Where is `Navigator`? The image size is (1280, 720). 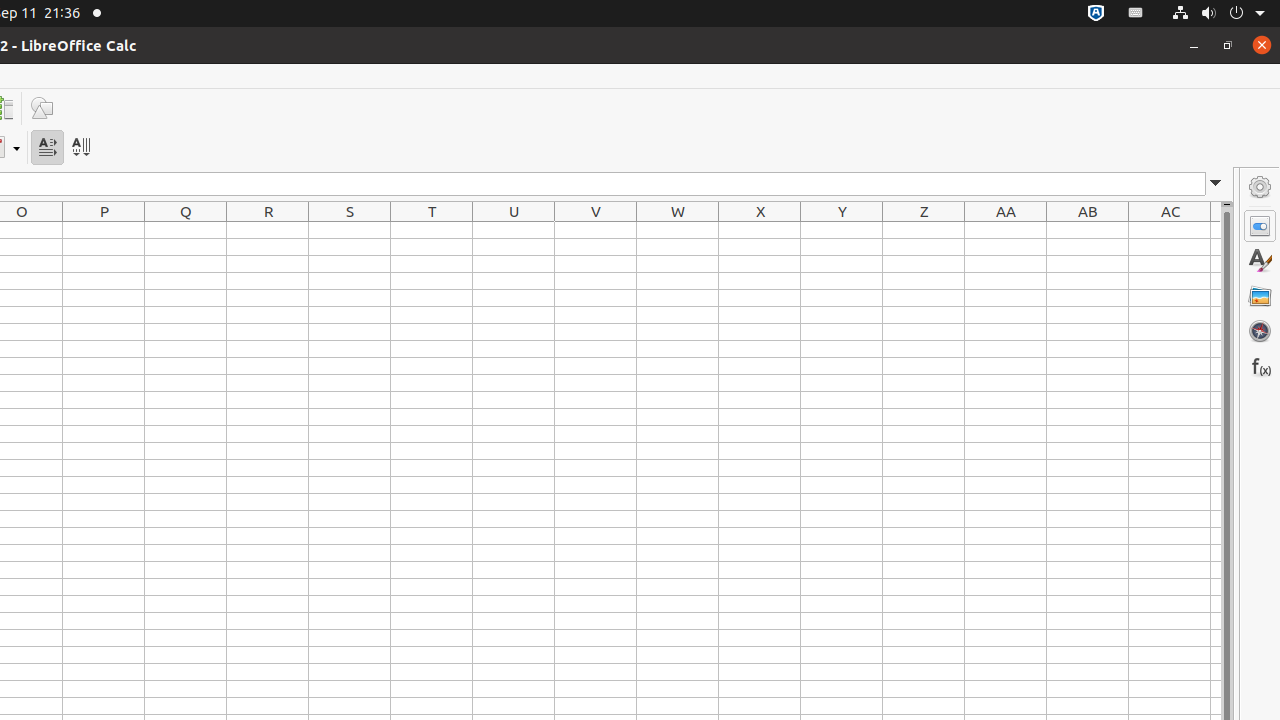 Navigator is located at coordinates (1260, 331).